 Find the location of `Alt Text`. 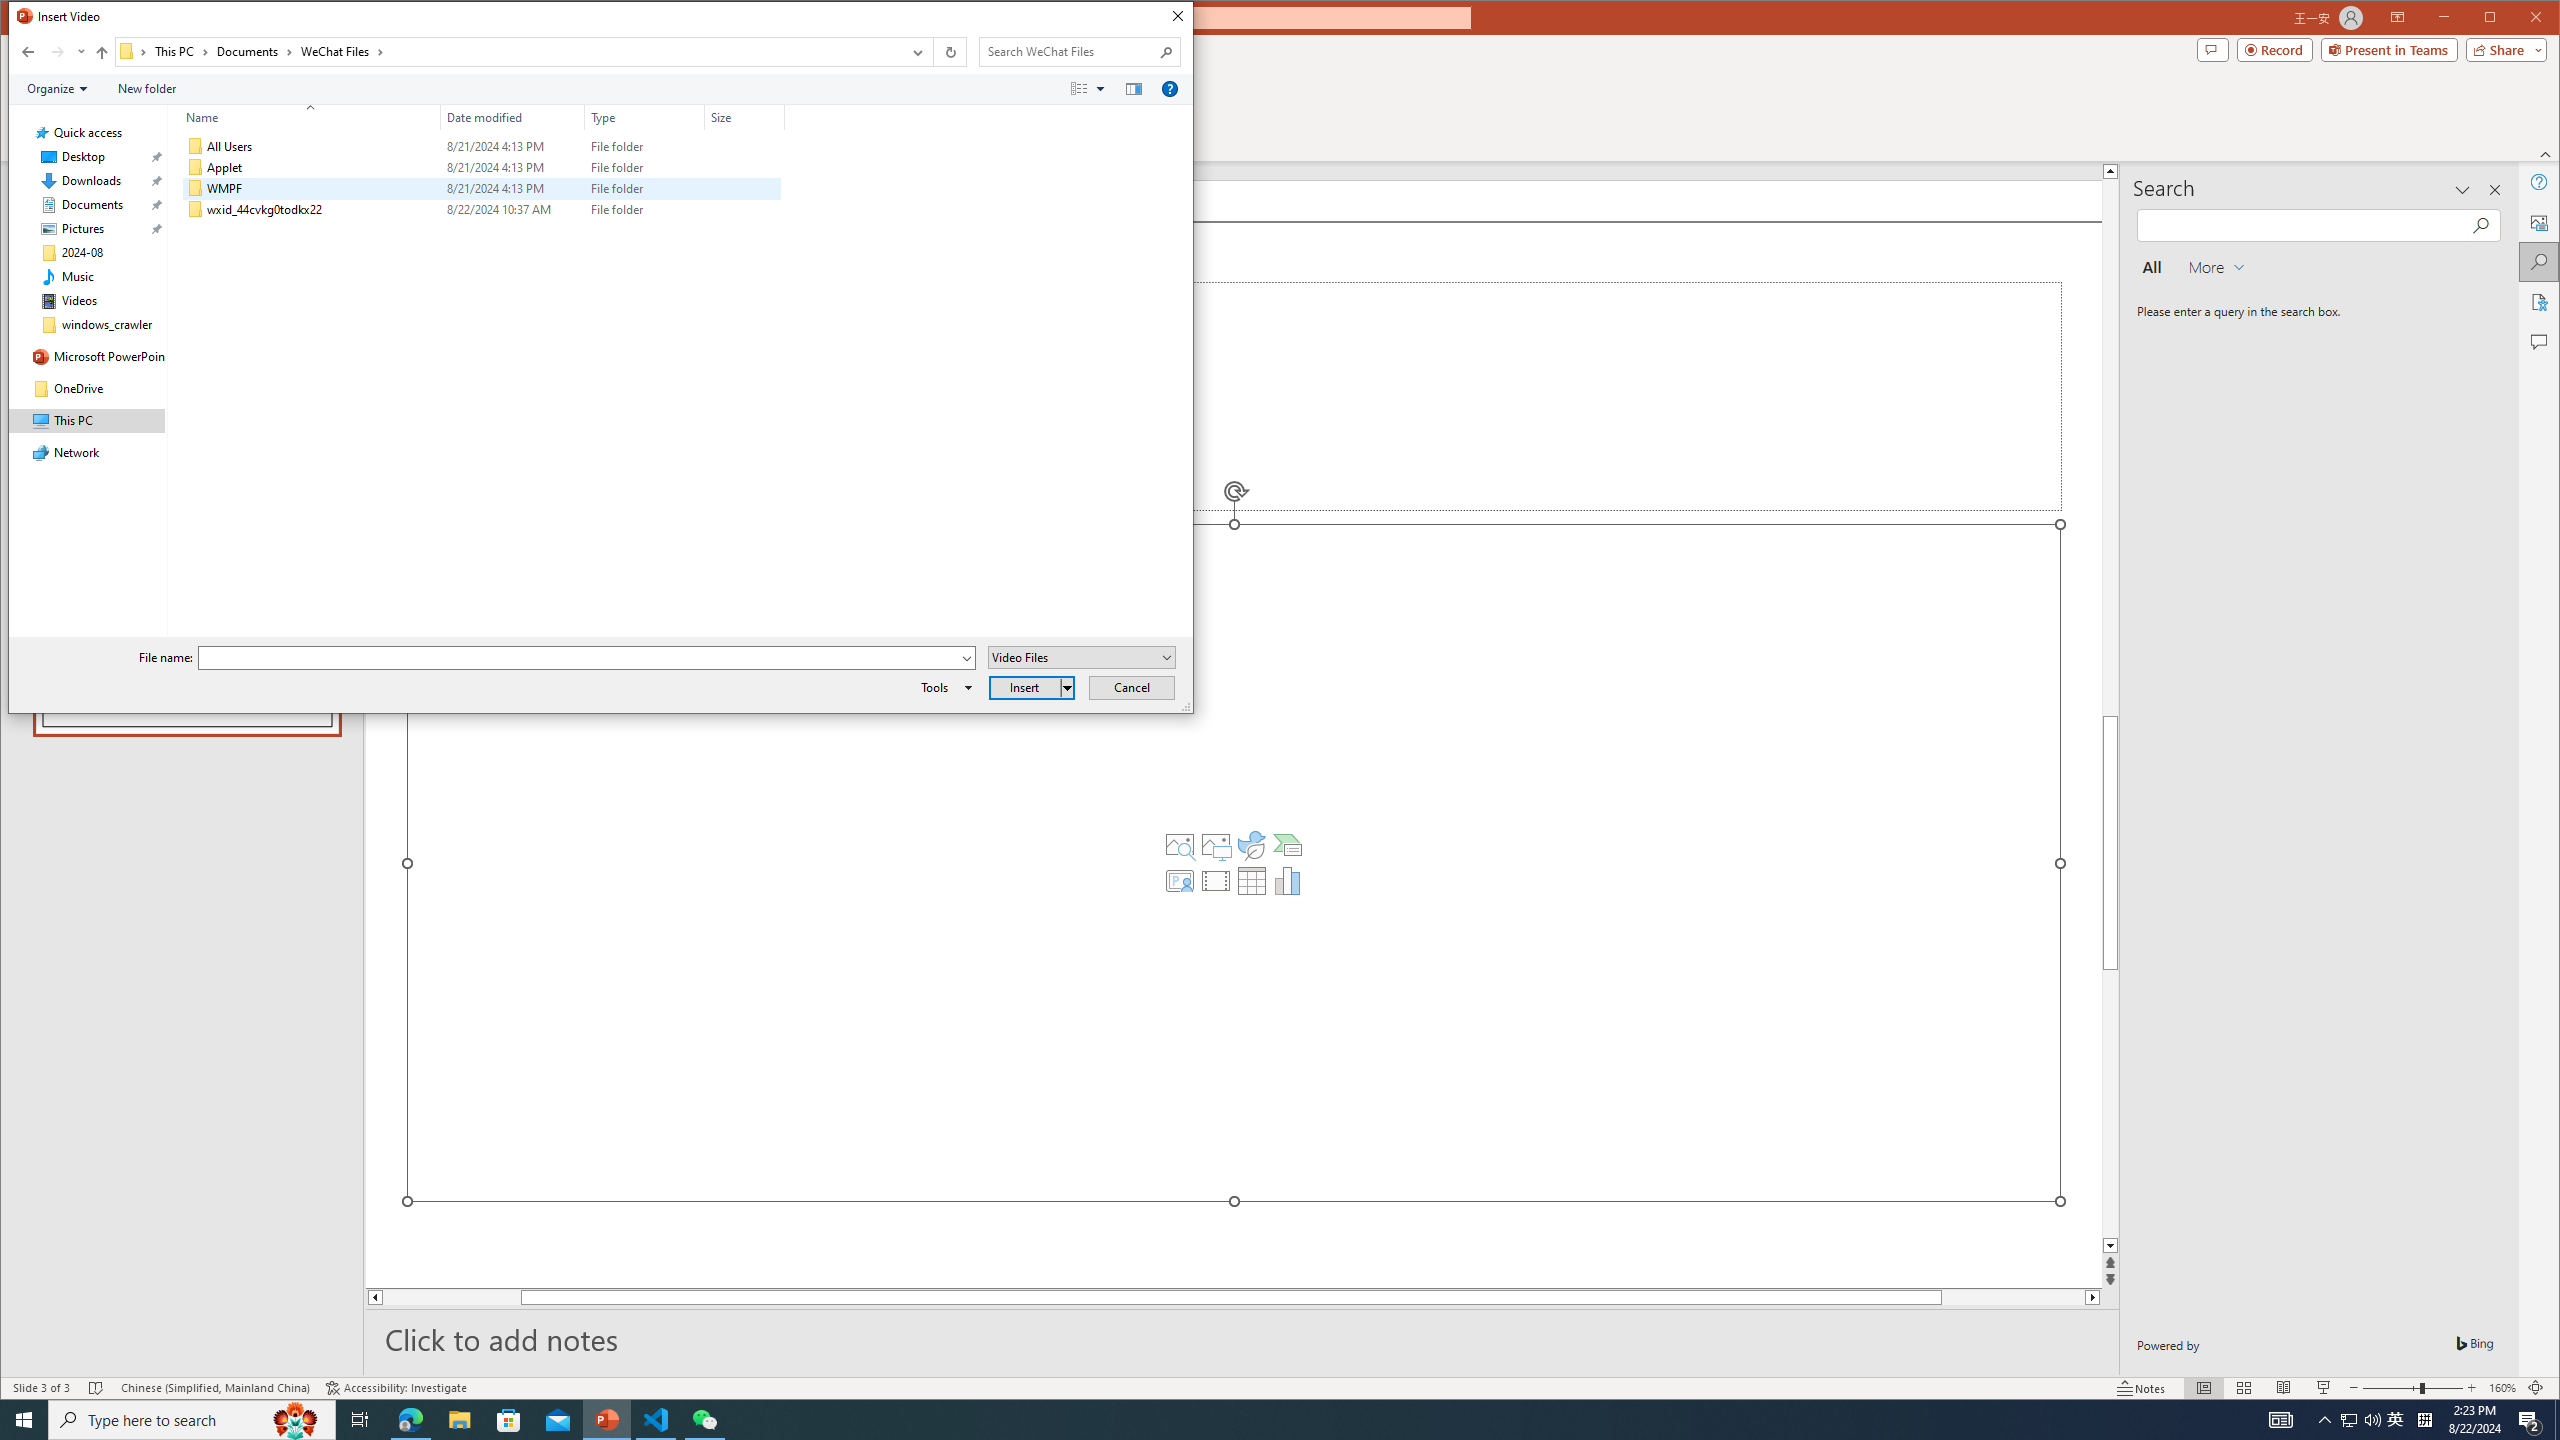

Alt Text is located at coordinates (2540, 221).